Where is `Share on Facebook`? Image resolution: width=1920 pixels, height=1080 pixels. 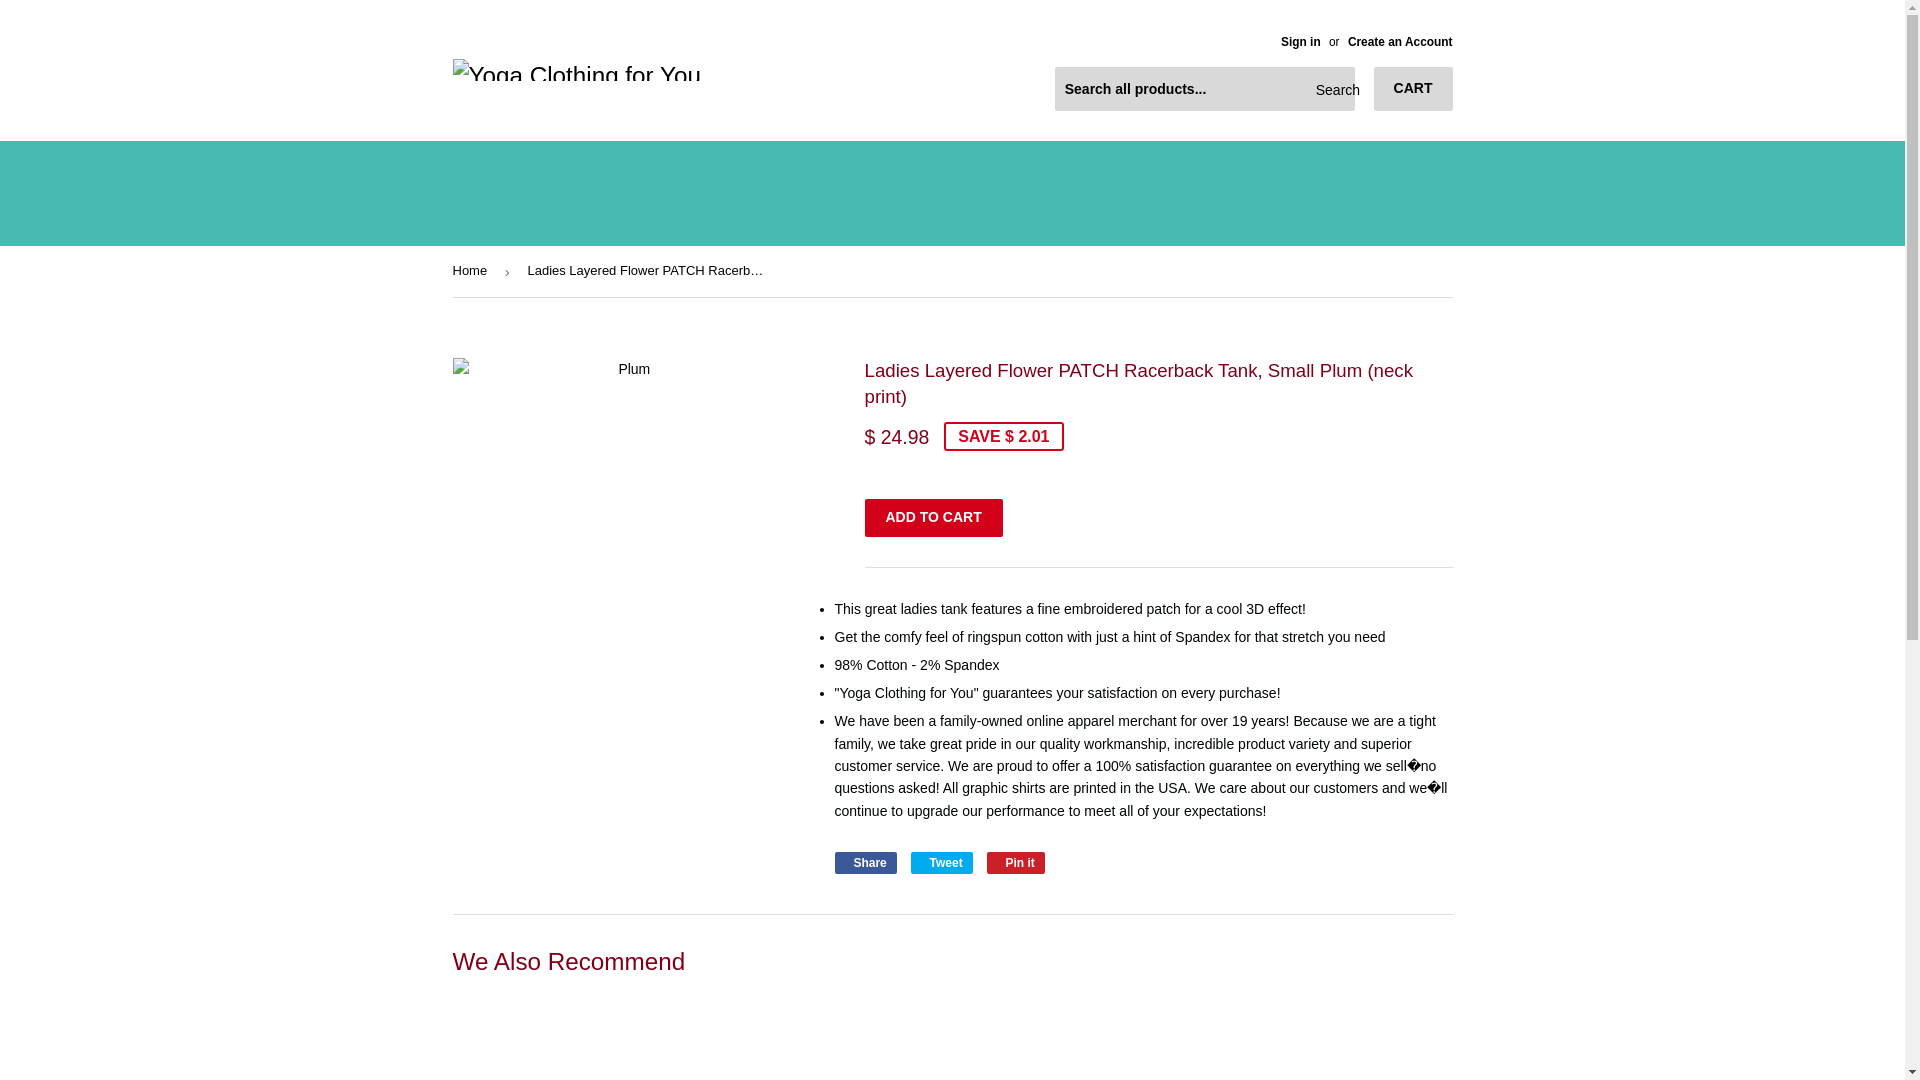
Share on Facebook is located at coordinates (864, 862).